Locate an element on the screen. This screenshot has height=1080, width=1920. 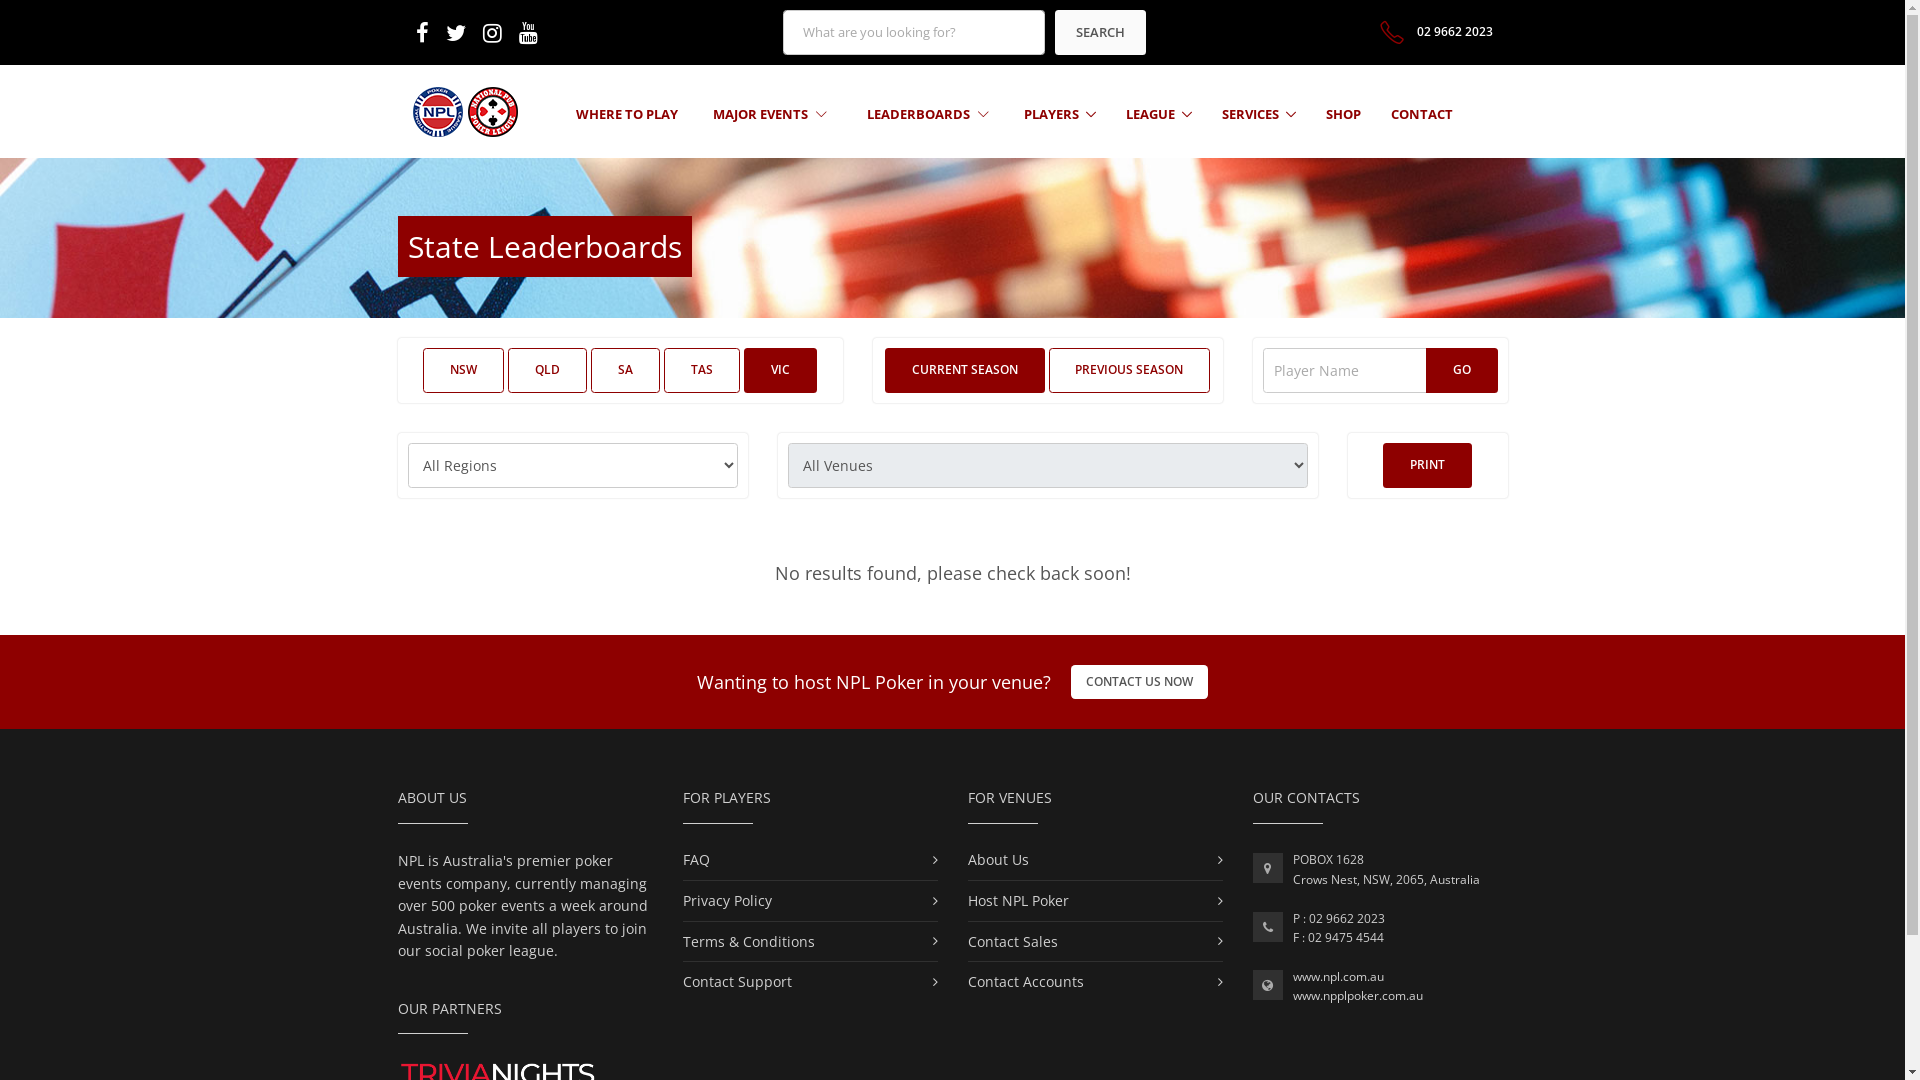
Privacy Policy is located at coordinates (726, 900).